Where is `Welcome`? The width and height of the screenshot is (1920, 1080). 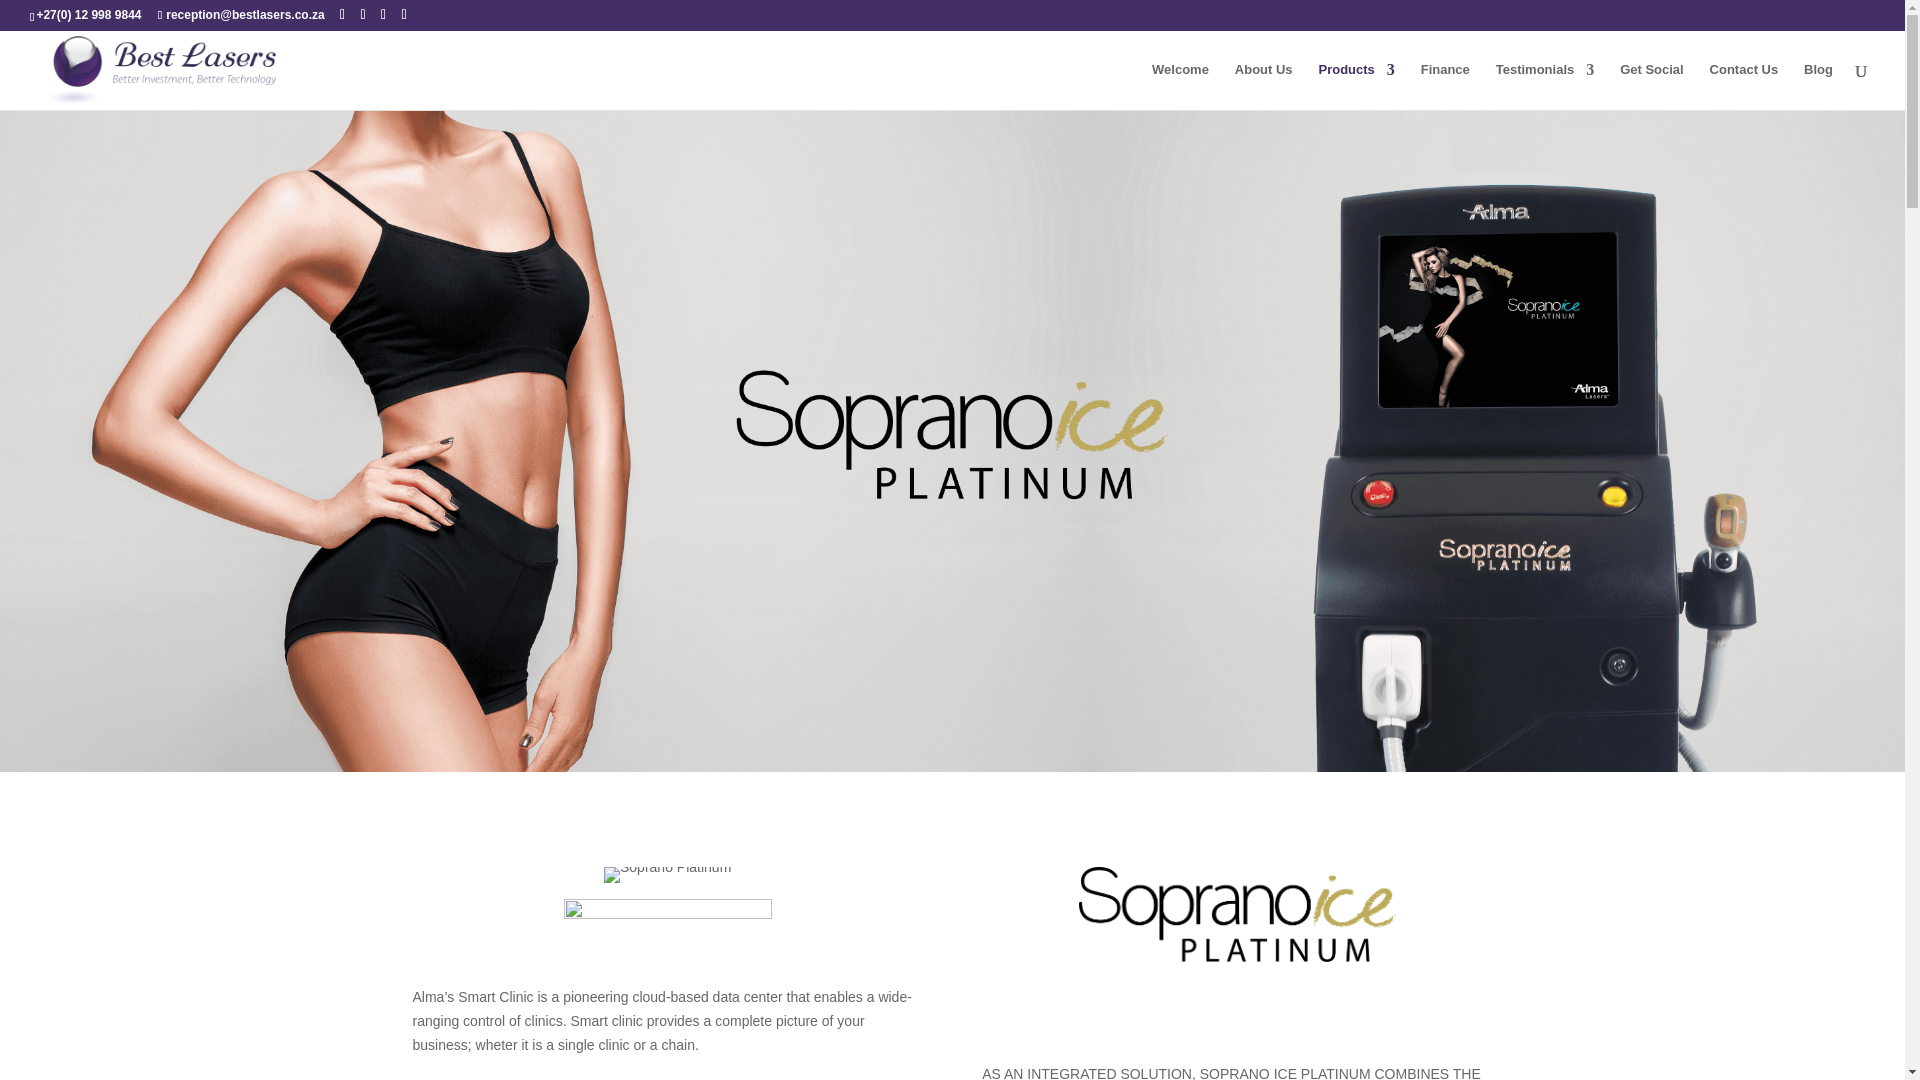
Welcome is located at coordinates (1180, 86).